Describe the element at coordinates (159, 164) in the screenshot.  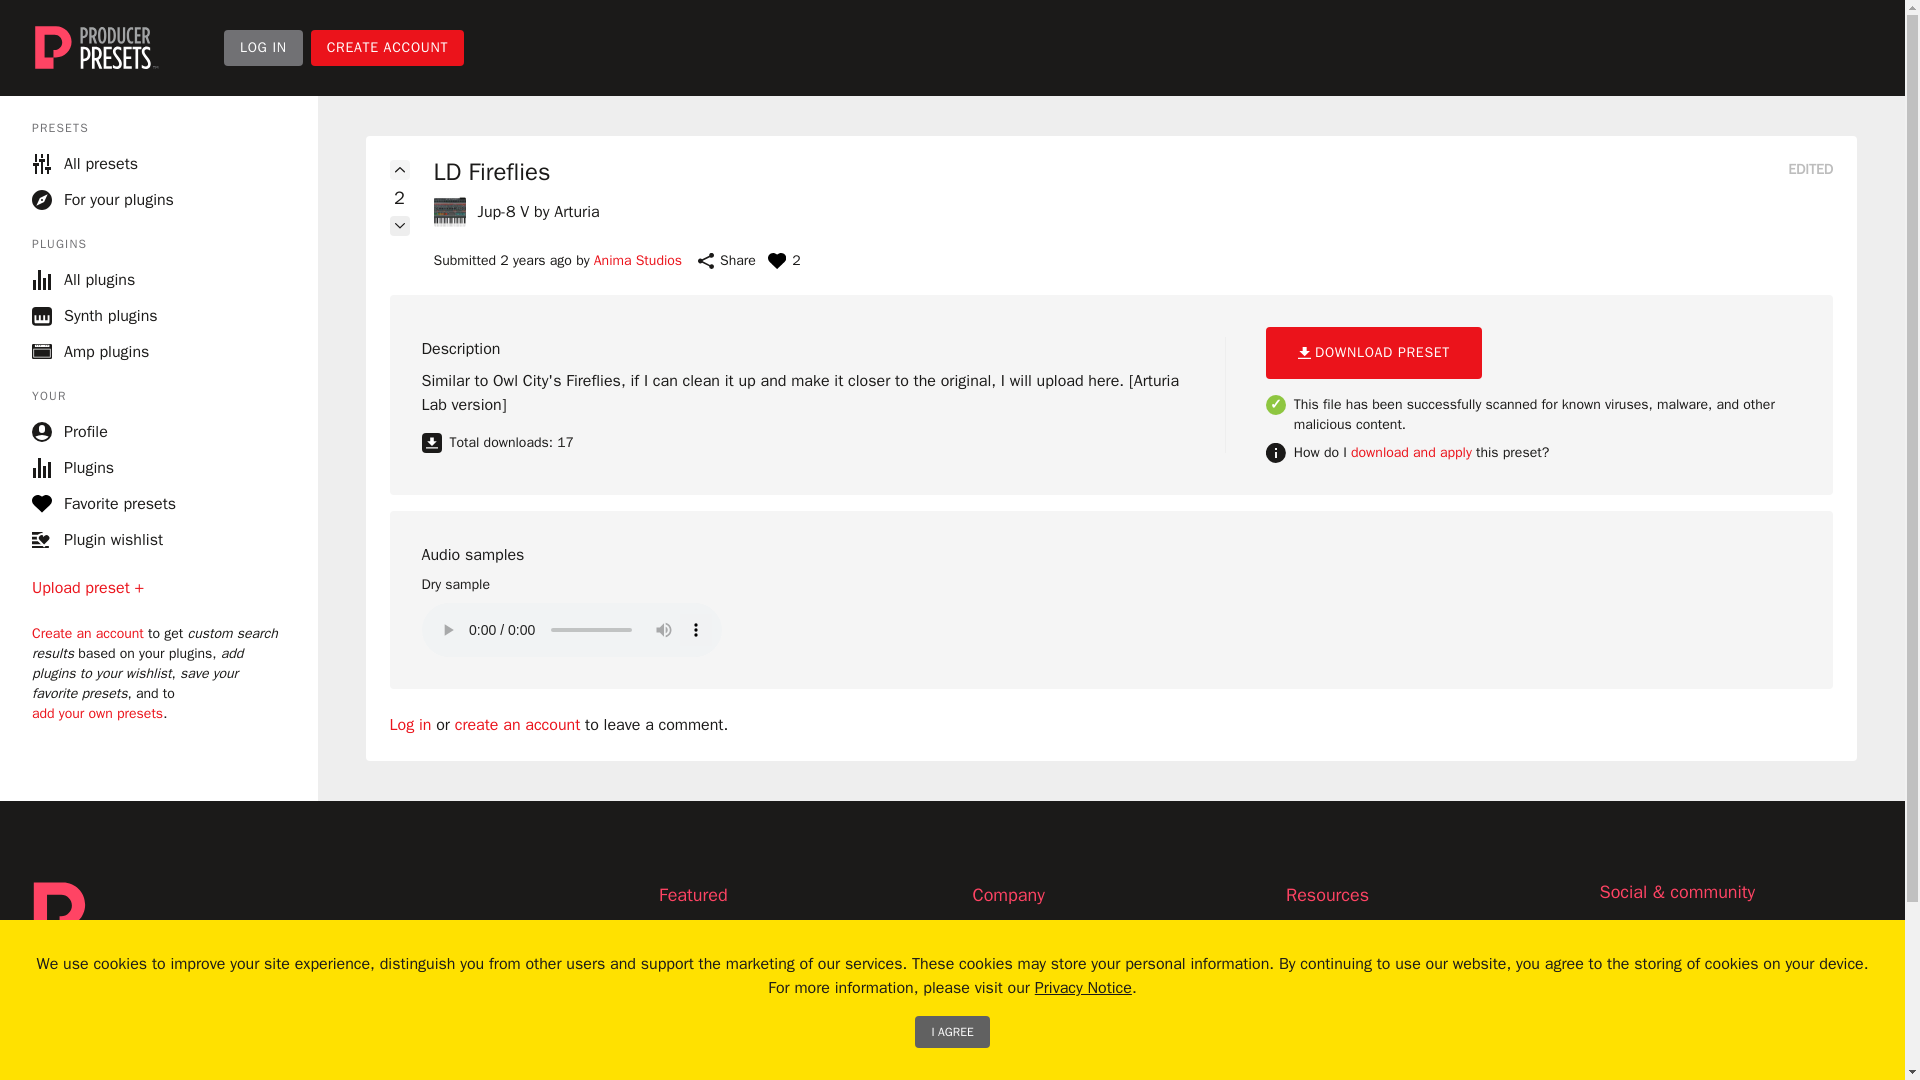
I see `All presets` at that location.